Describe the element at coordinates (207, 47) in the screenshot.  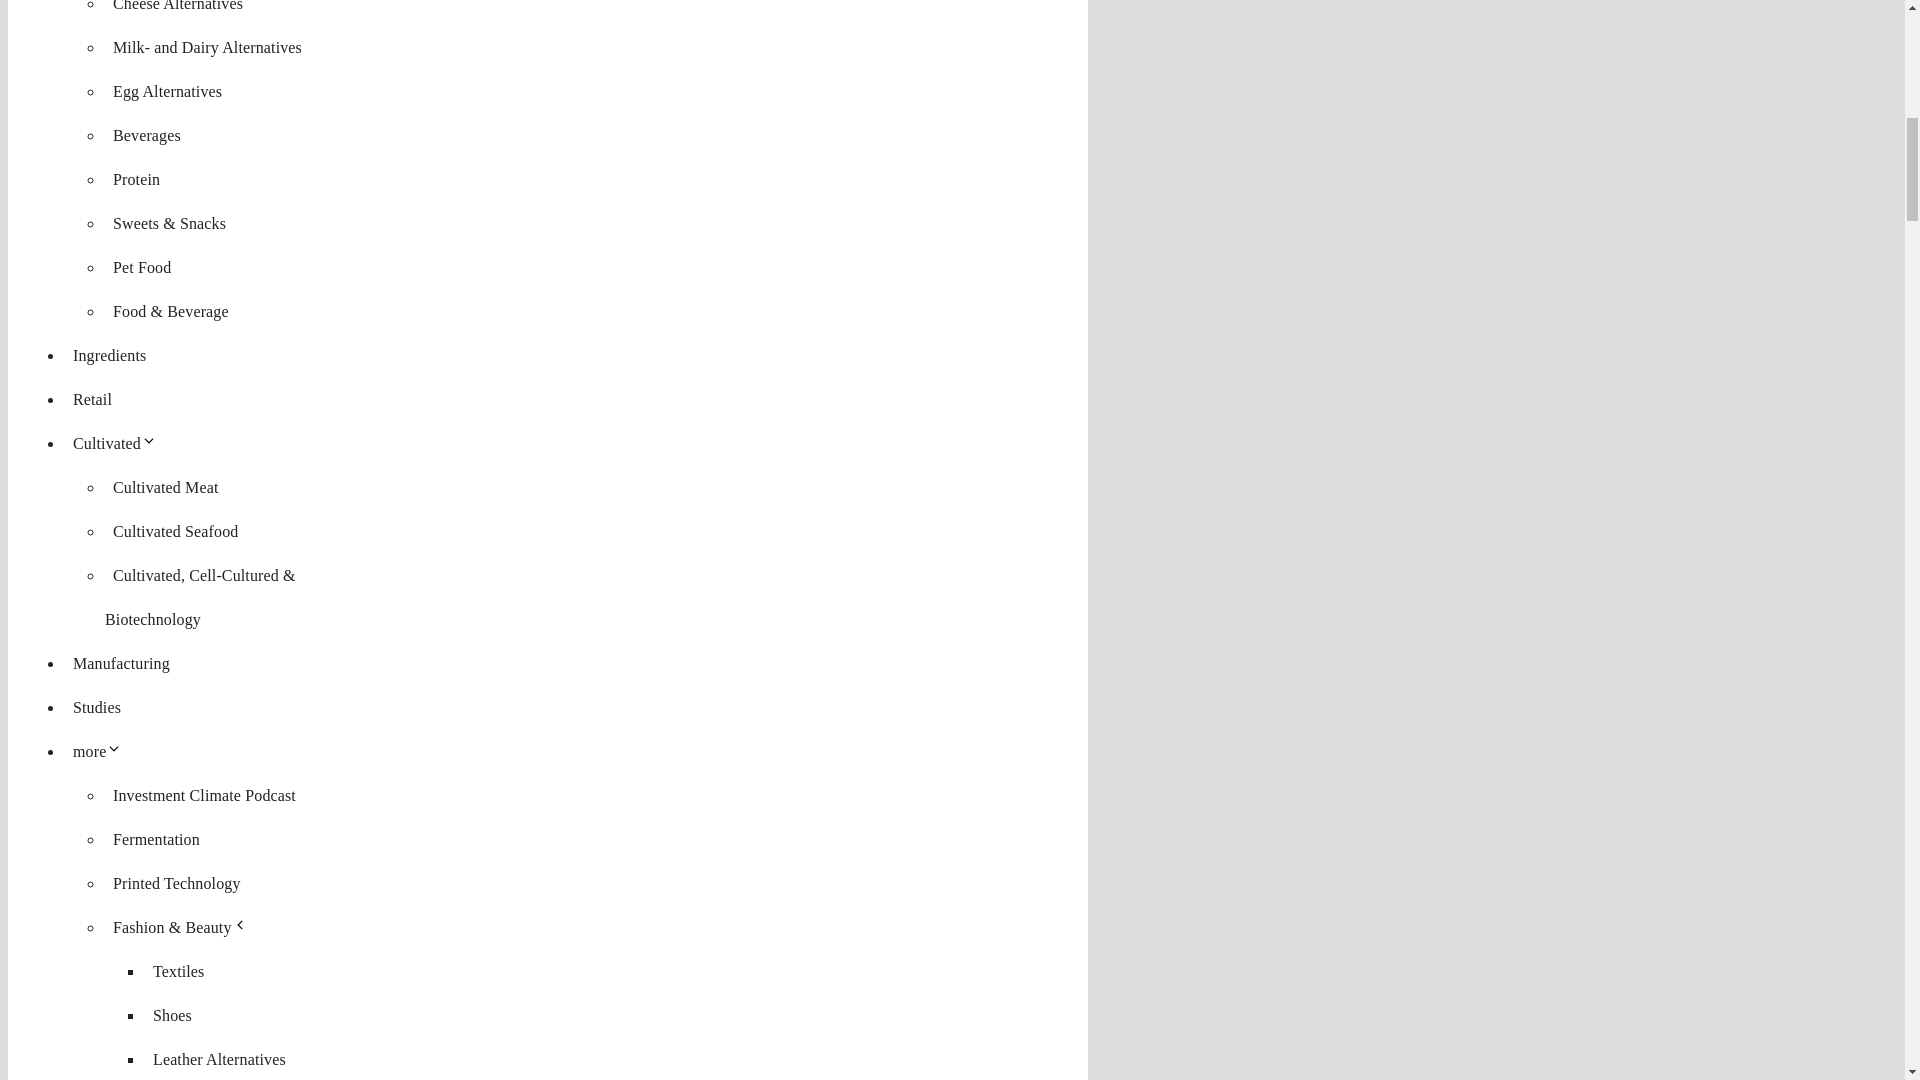
I see `Milk- and Dairy Alternatives` at that location.